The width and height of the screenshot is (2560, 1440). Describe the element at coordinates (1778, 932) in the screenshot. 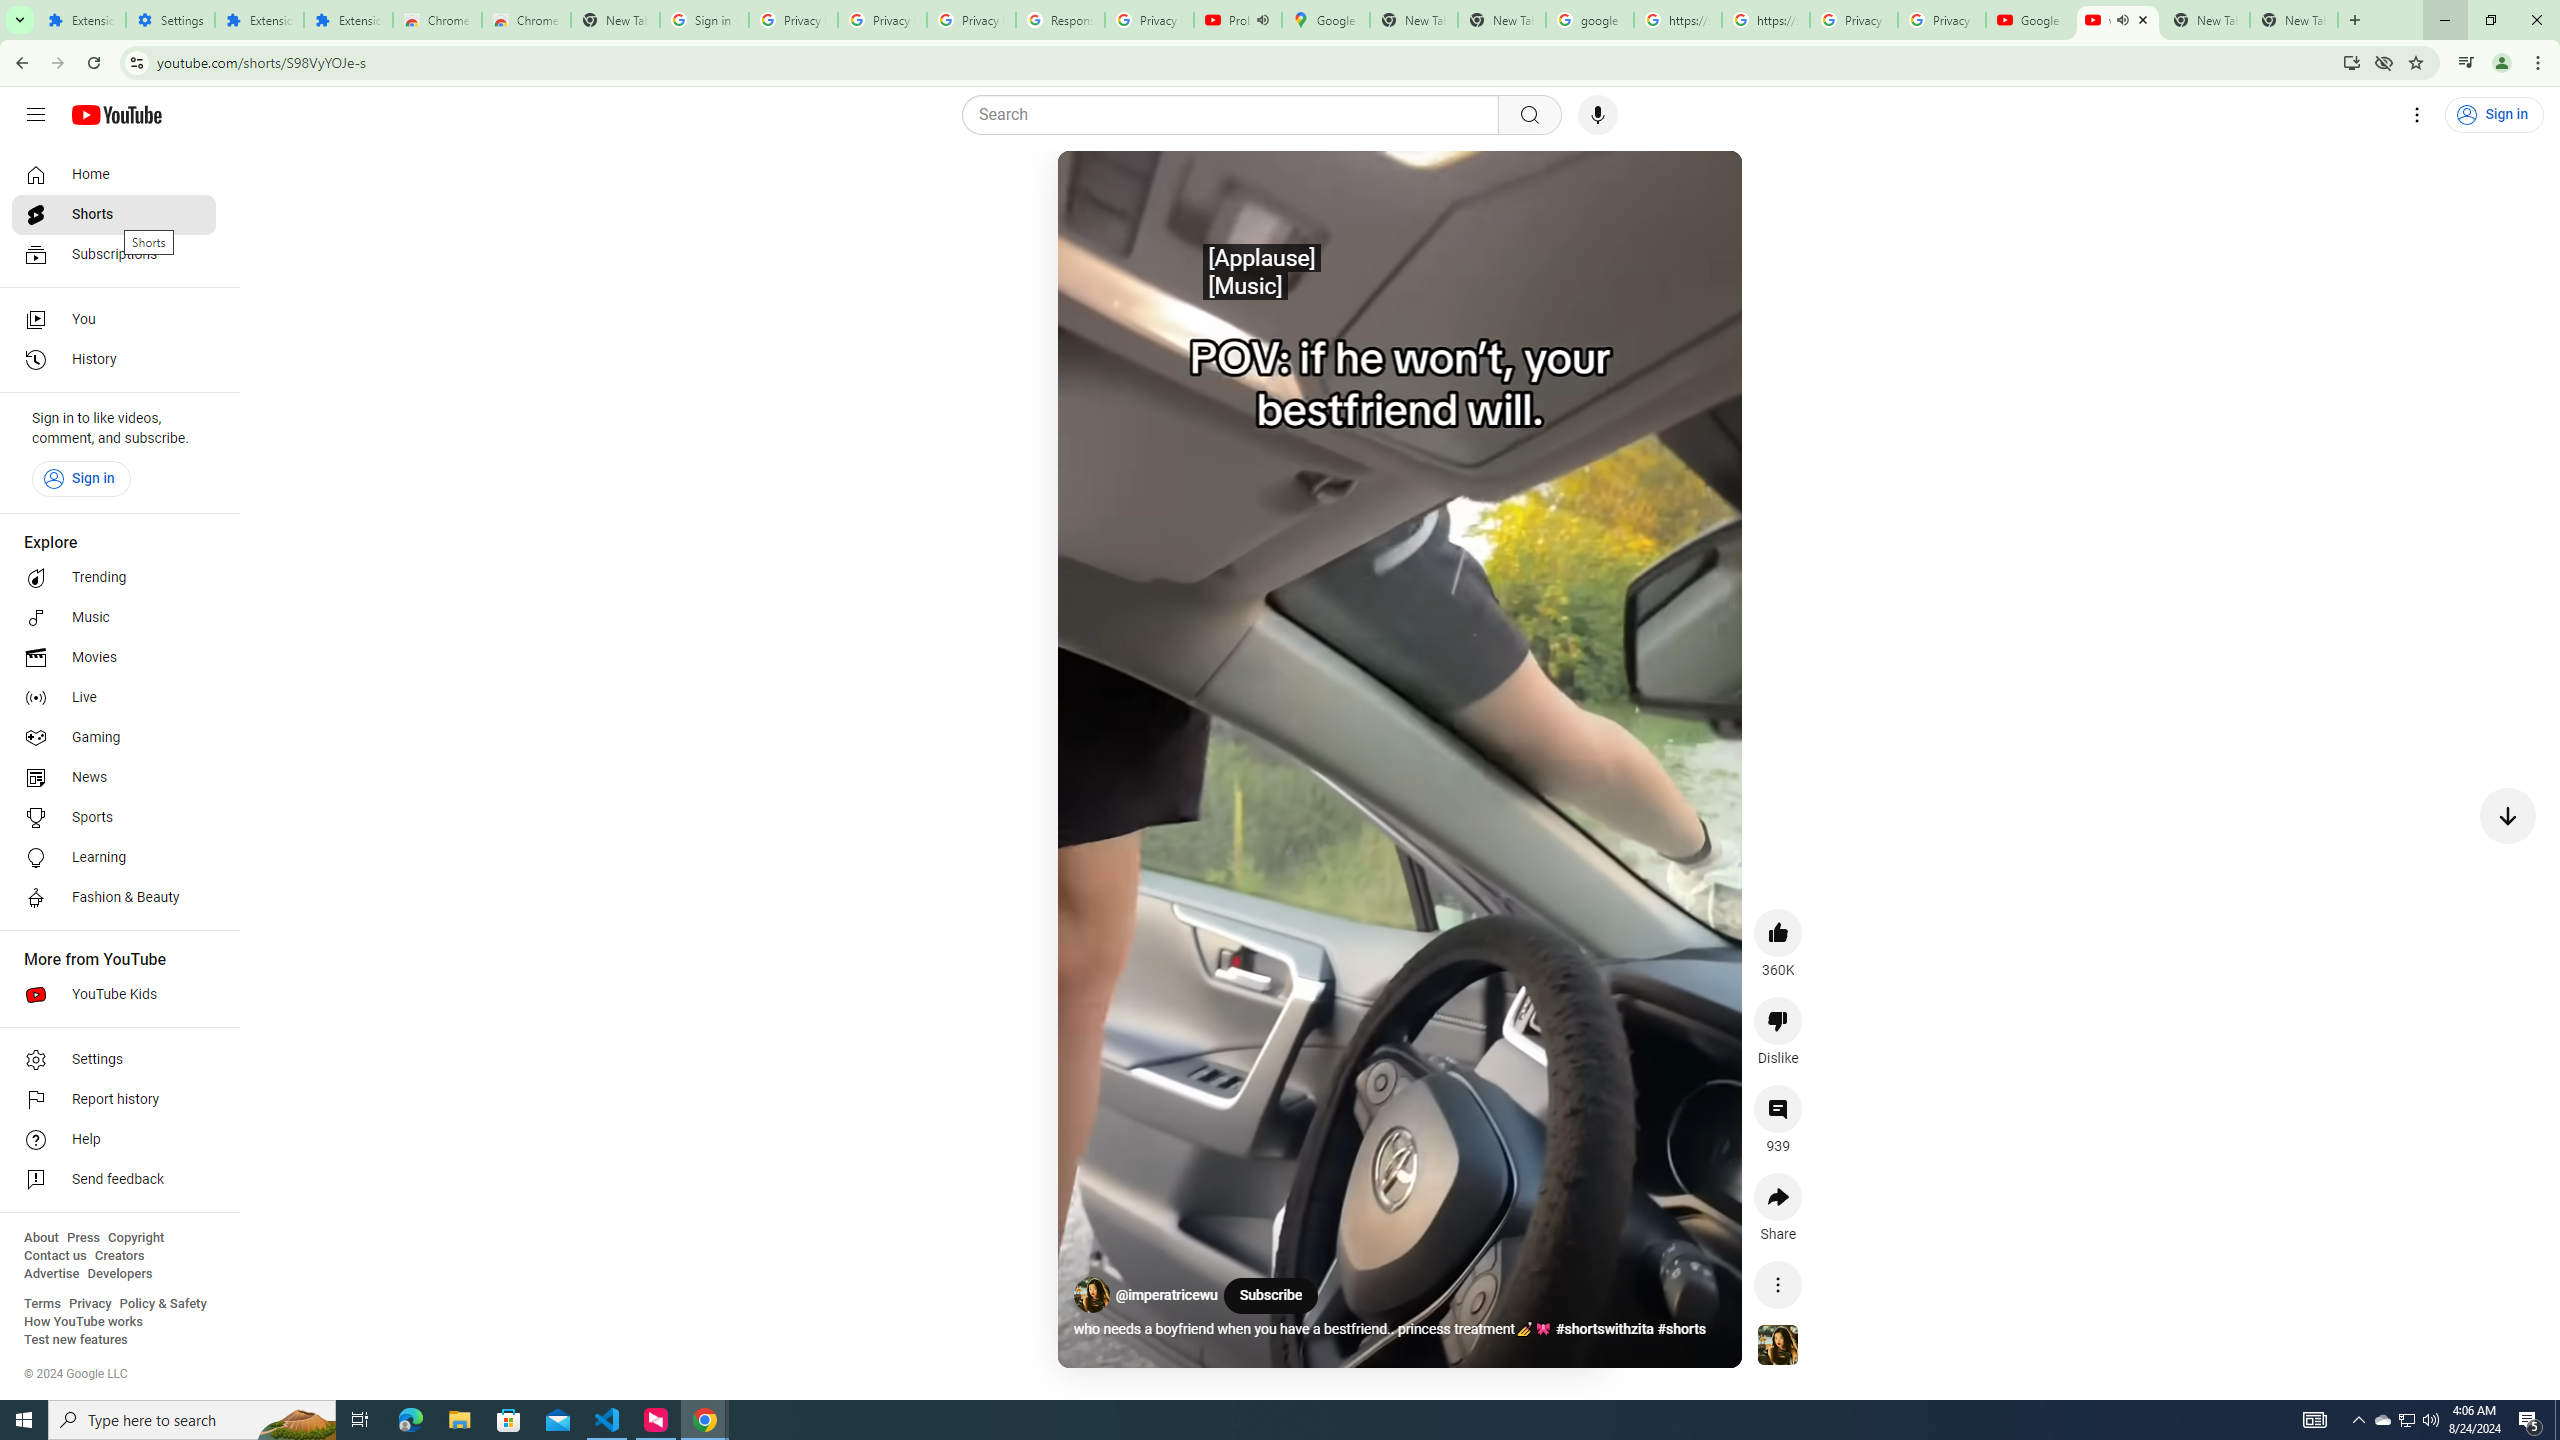

I see `like this video along with 360K other people` at that location.